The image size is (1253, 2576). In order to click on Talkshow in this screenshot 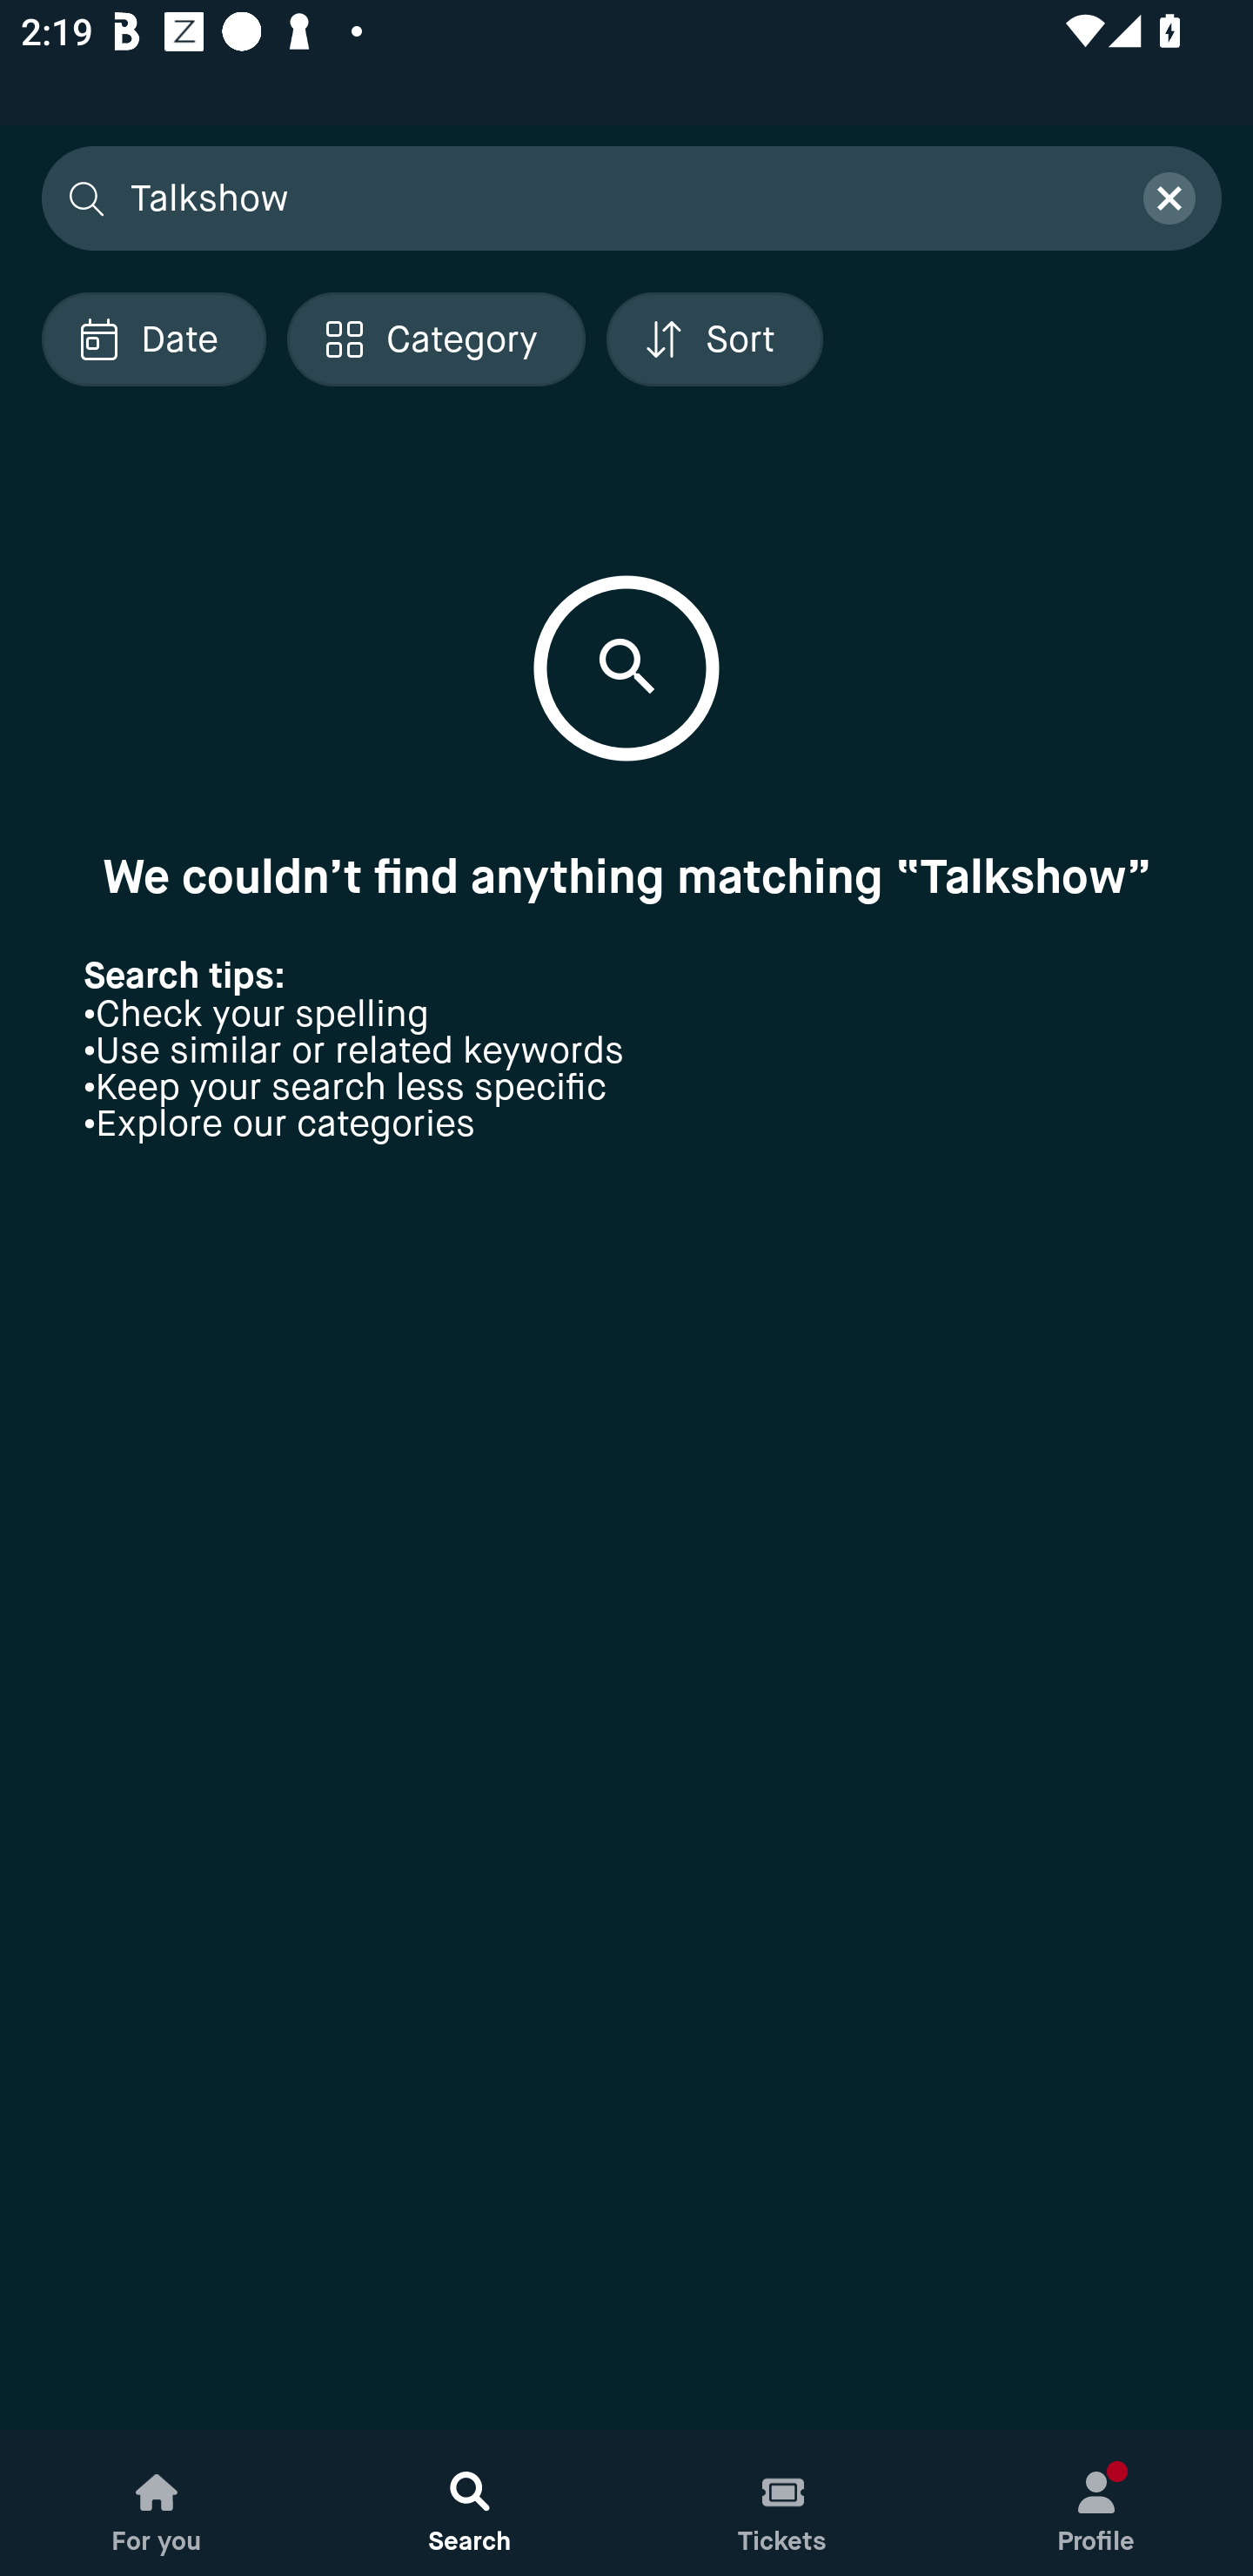, I will do `click(618, 198)`.